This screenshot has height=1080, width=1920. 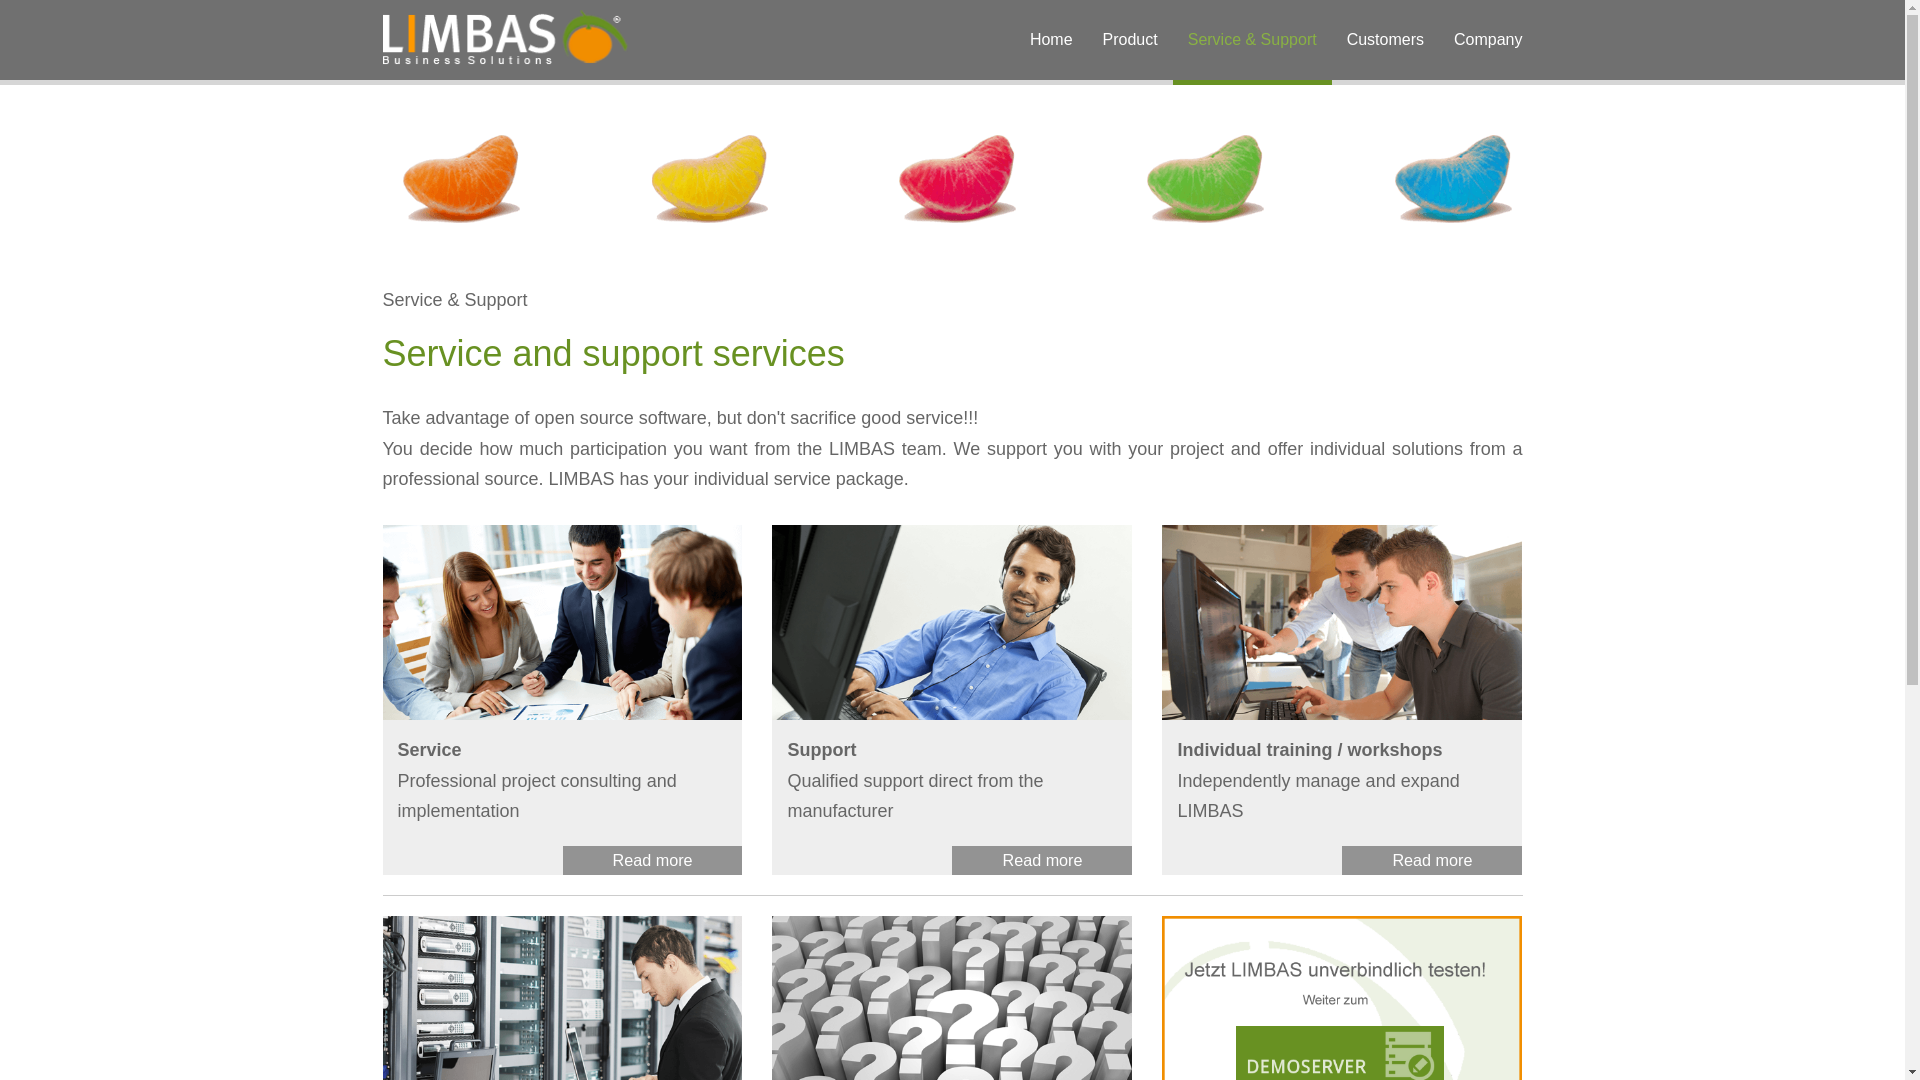 What do you see at coordinates (1488, 40) in the screenshot?
I see `Company` at bounding box center [1488, 40].